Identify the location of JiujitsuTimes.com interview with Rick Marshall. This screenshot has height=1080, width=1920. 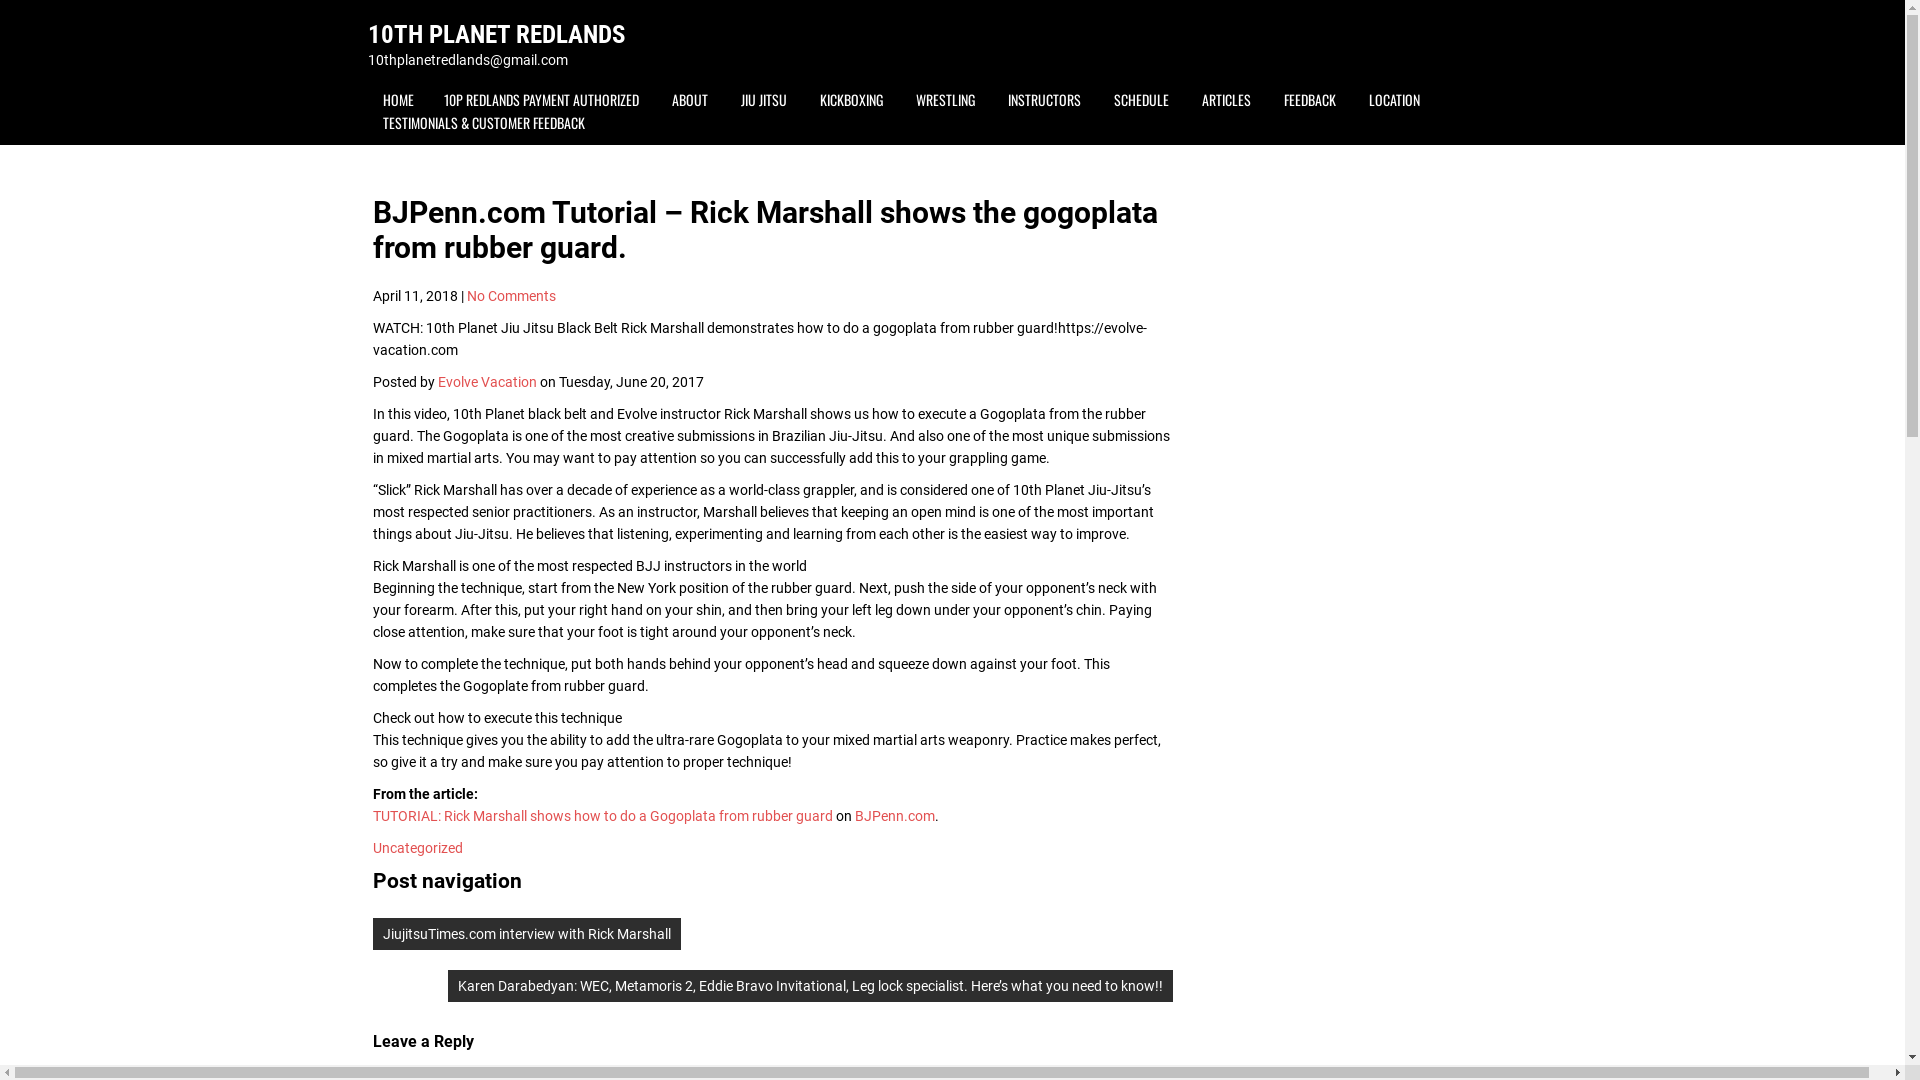
(526, 934).